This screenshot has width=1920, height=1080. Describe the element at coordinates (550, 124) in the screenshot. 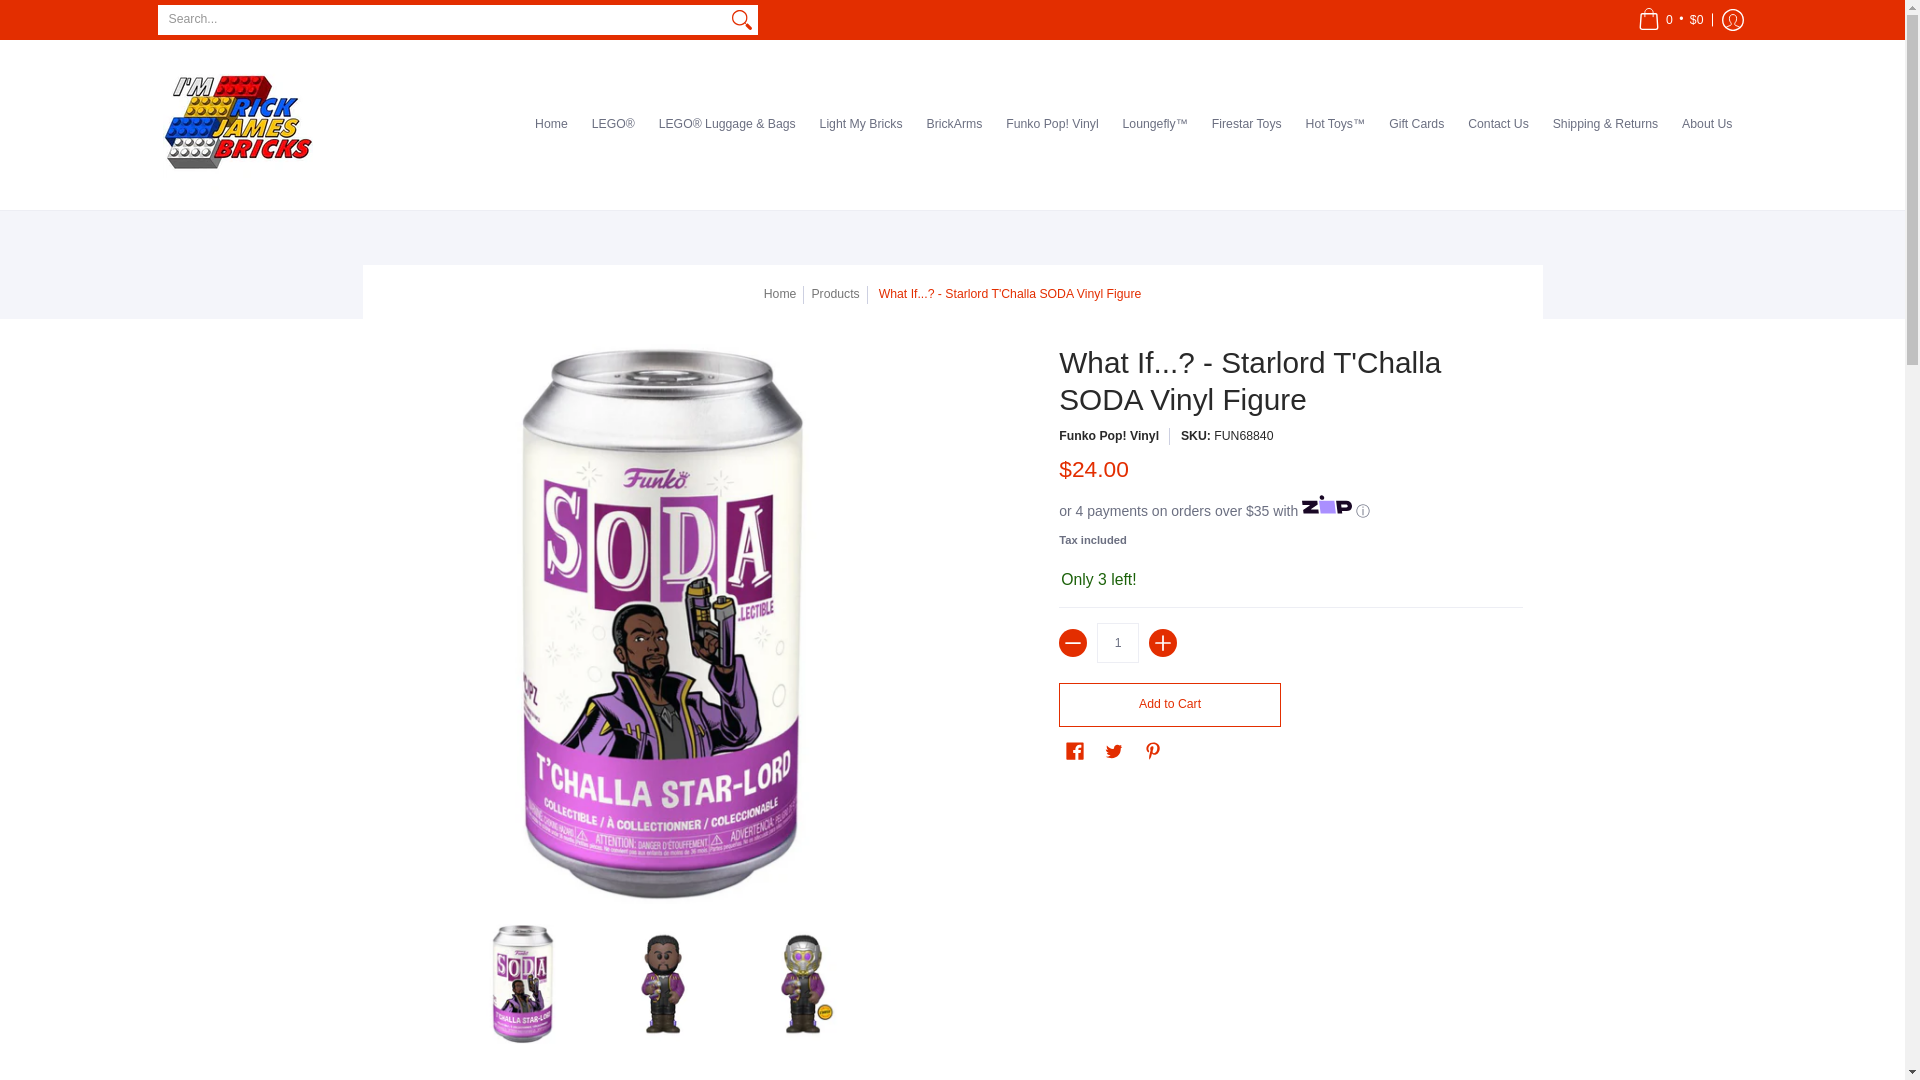

I see `Home` at that location.